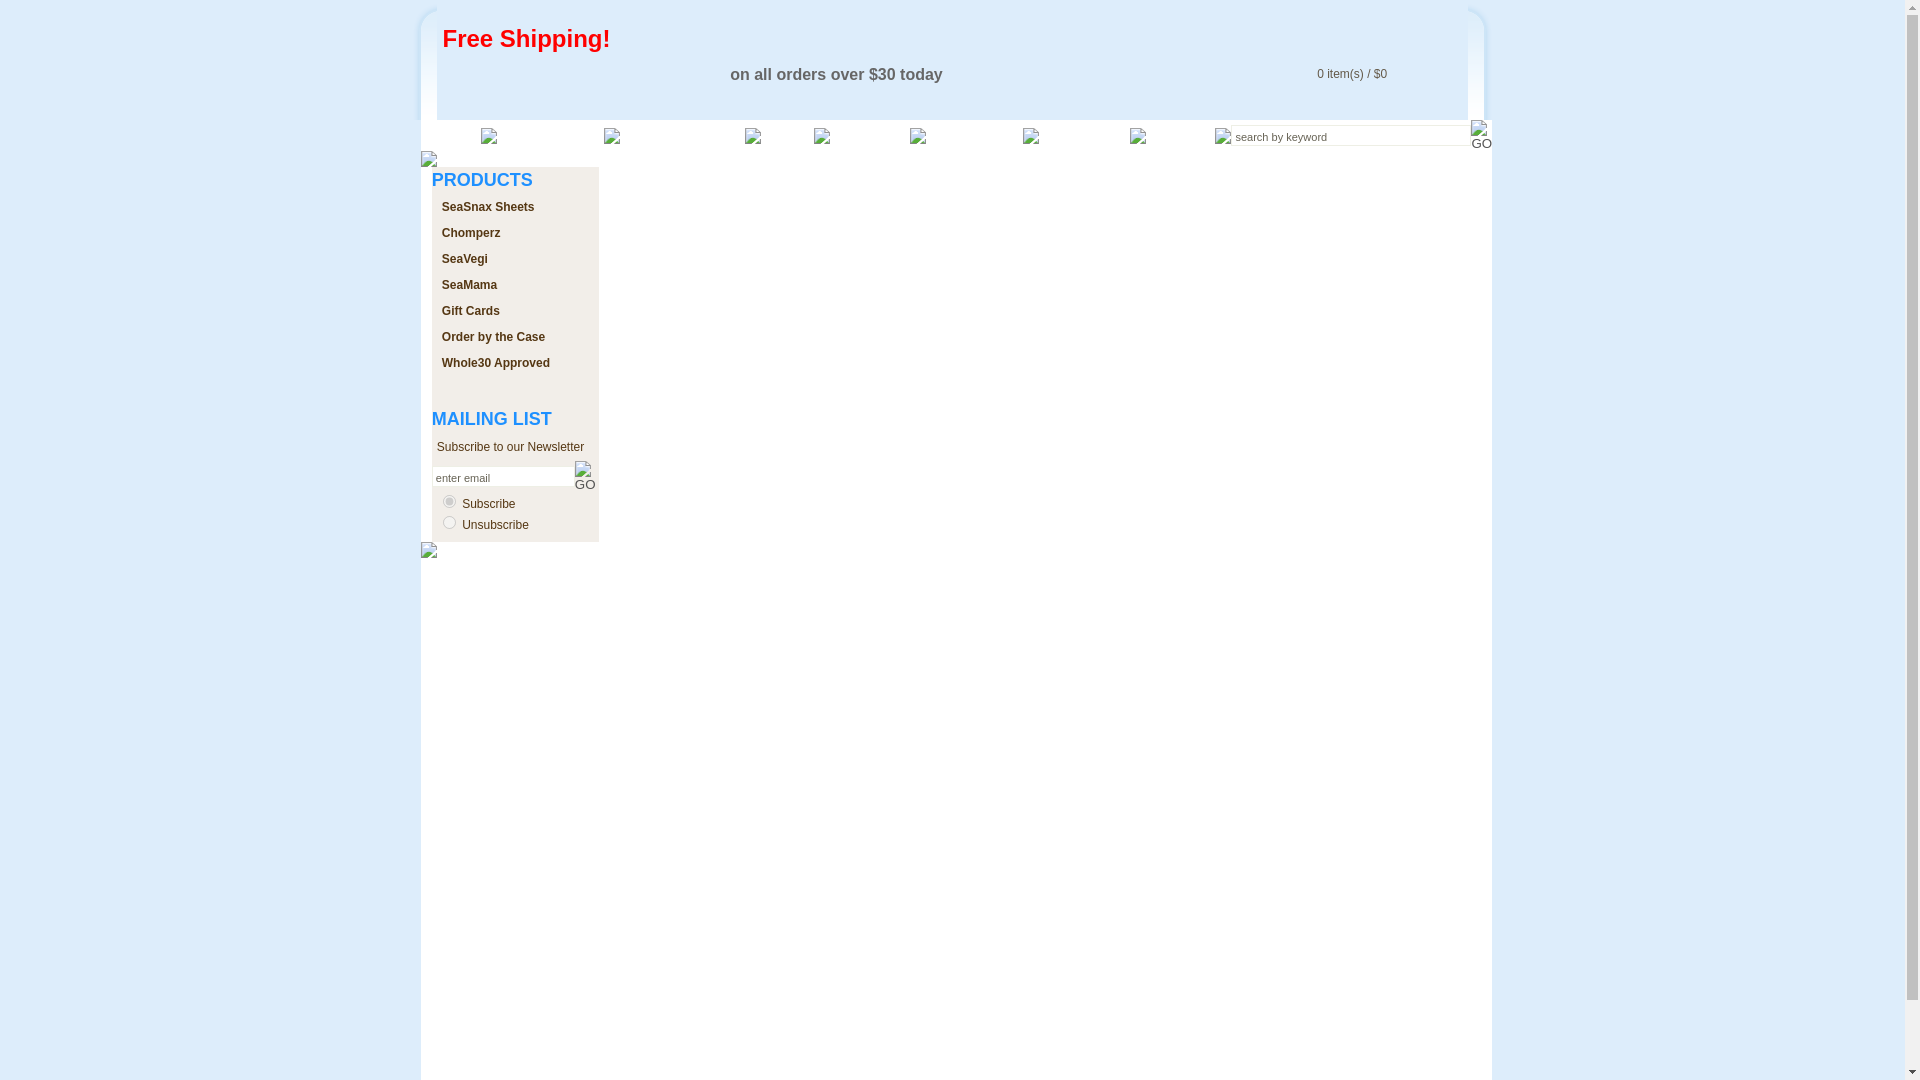  What do you see at coordinates (682, 135) in the screenshot?
I see `What People Say` at bounding box center [682, 135].